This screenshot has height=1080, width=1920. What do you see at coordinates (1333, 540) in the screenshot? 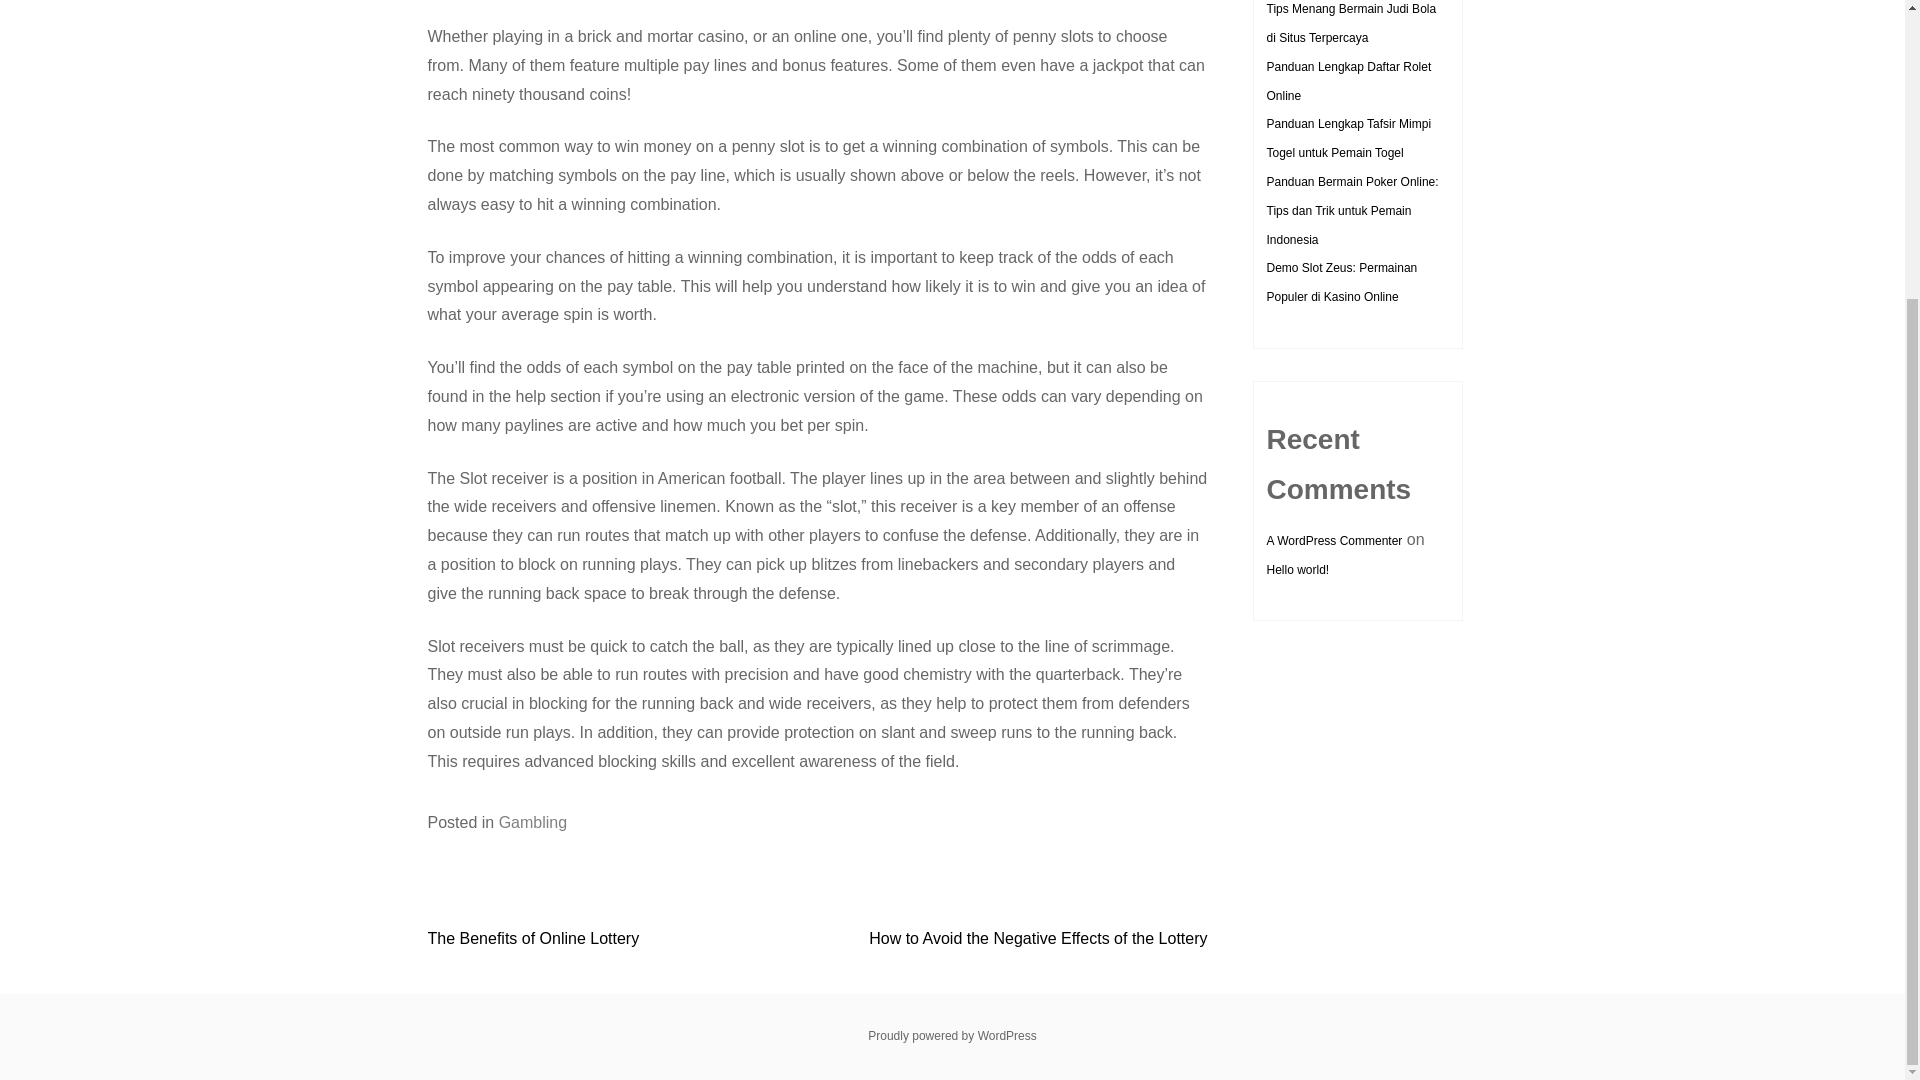
I see `A WordPress Commenter` at bounding box center [1333, 540].